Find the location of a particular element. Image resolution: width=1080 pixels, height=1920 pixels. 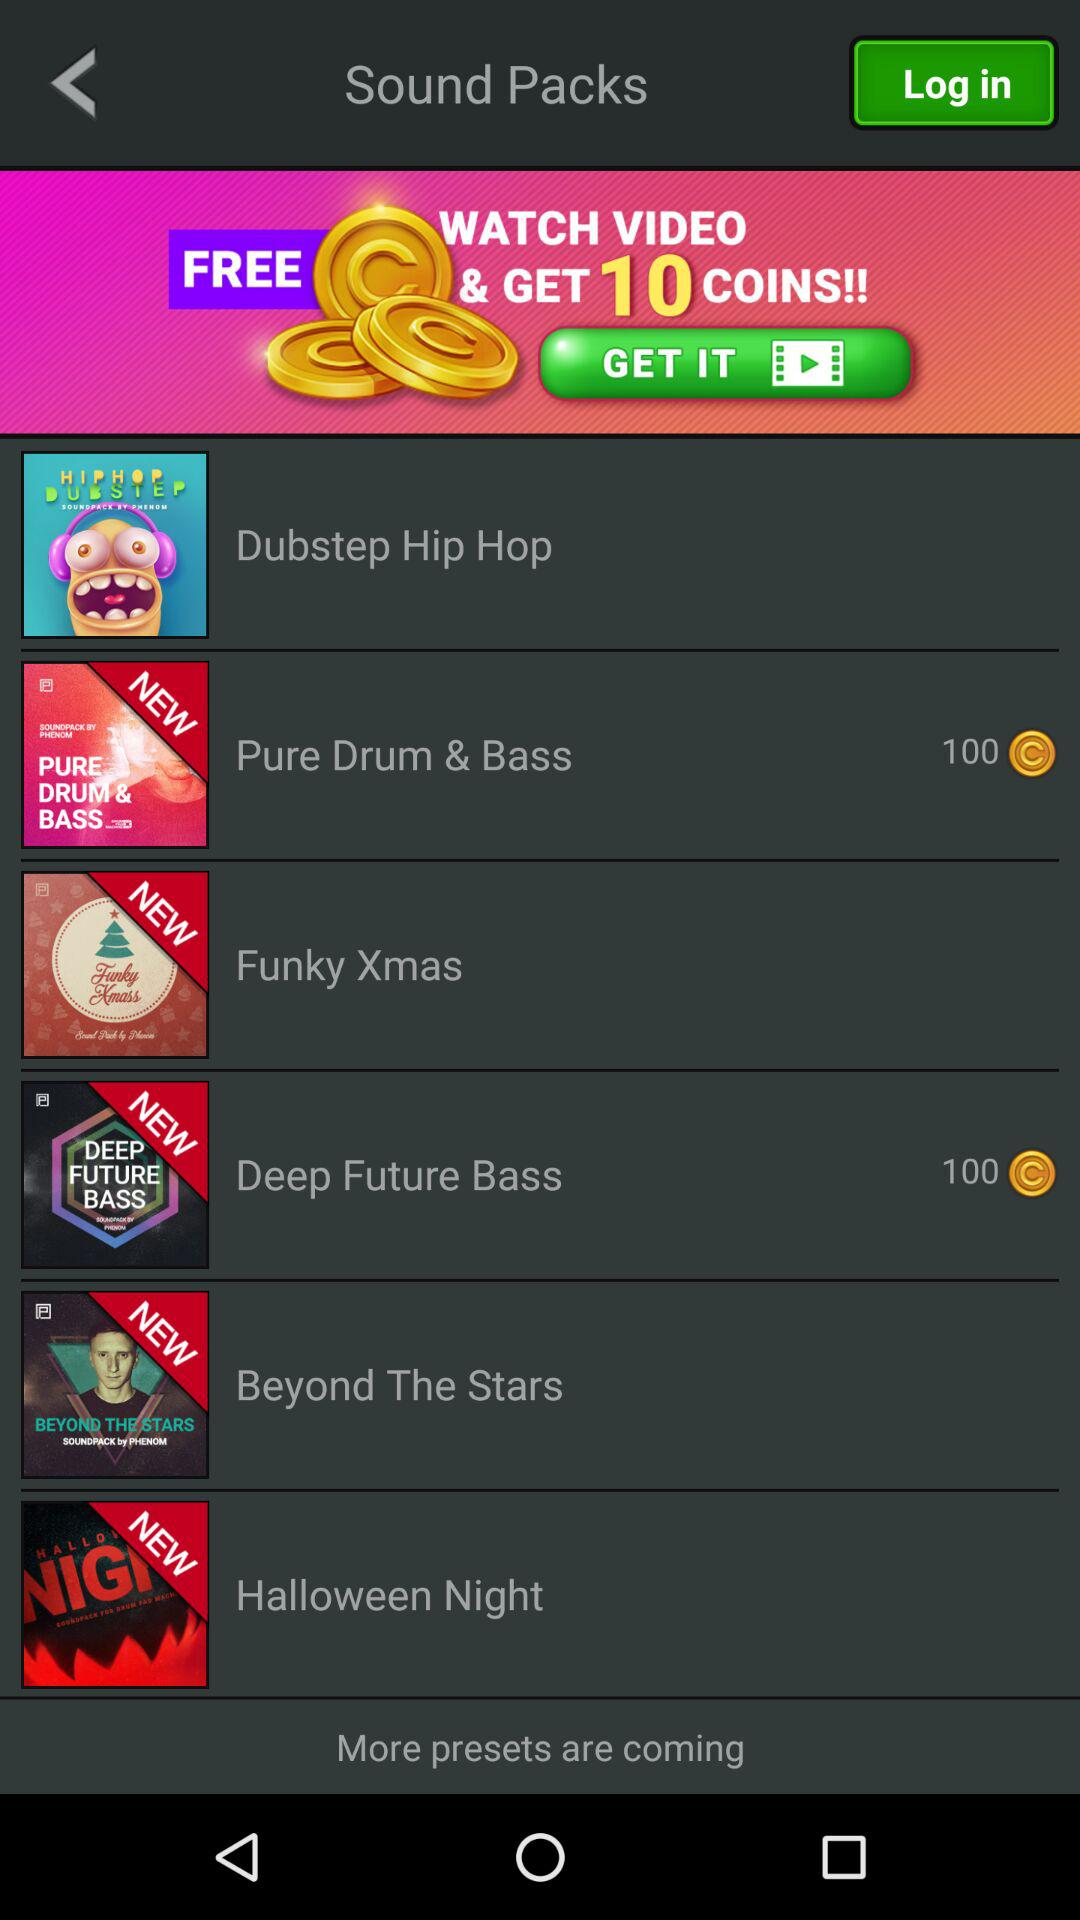

turn on pure drum & bass icon is located at coordinates (404, 754).